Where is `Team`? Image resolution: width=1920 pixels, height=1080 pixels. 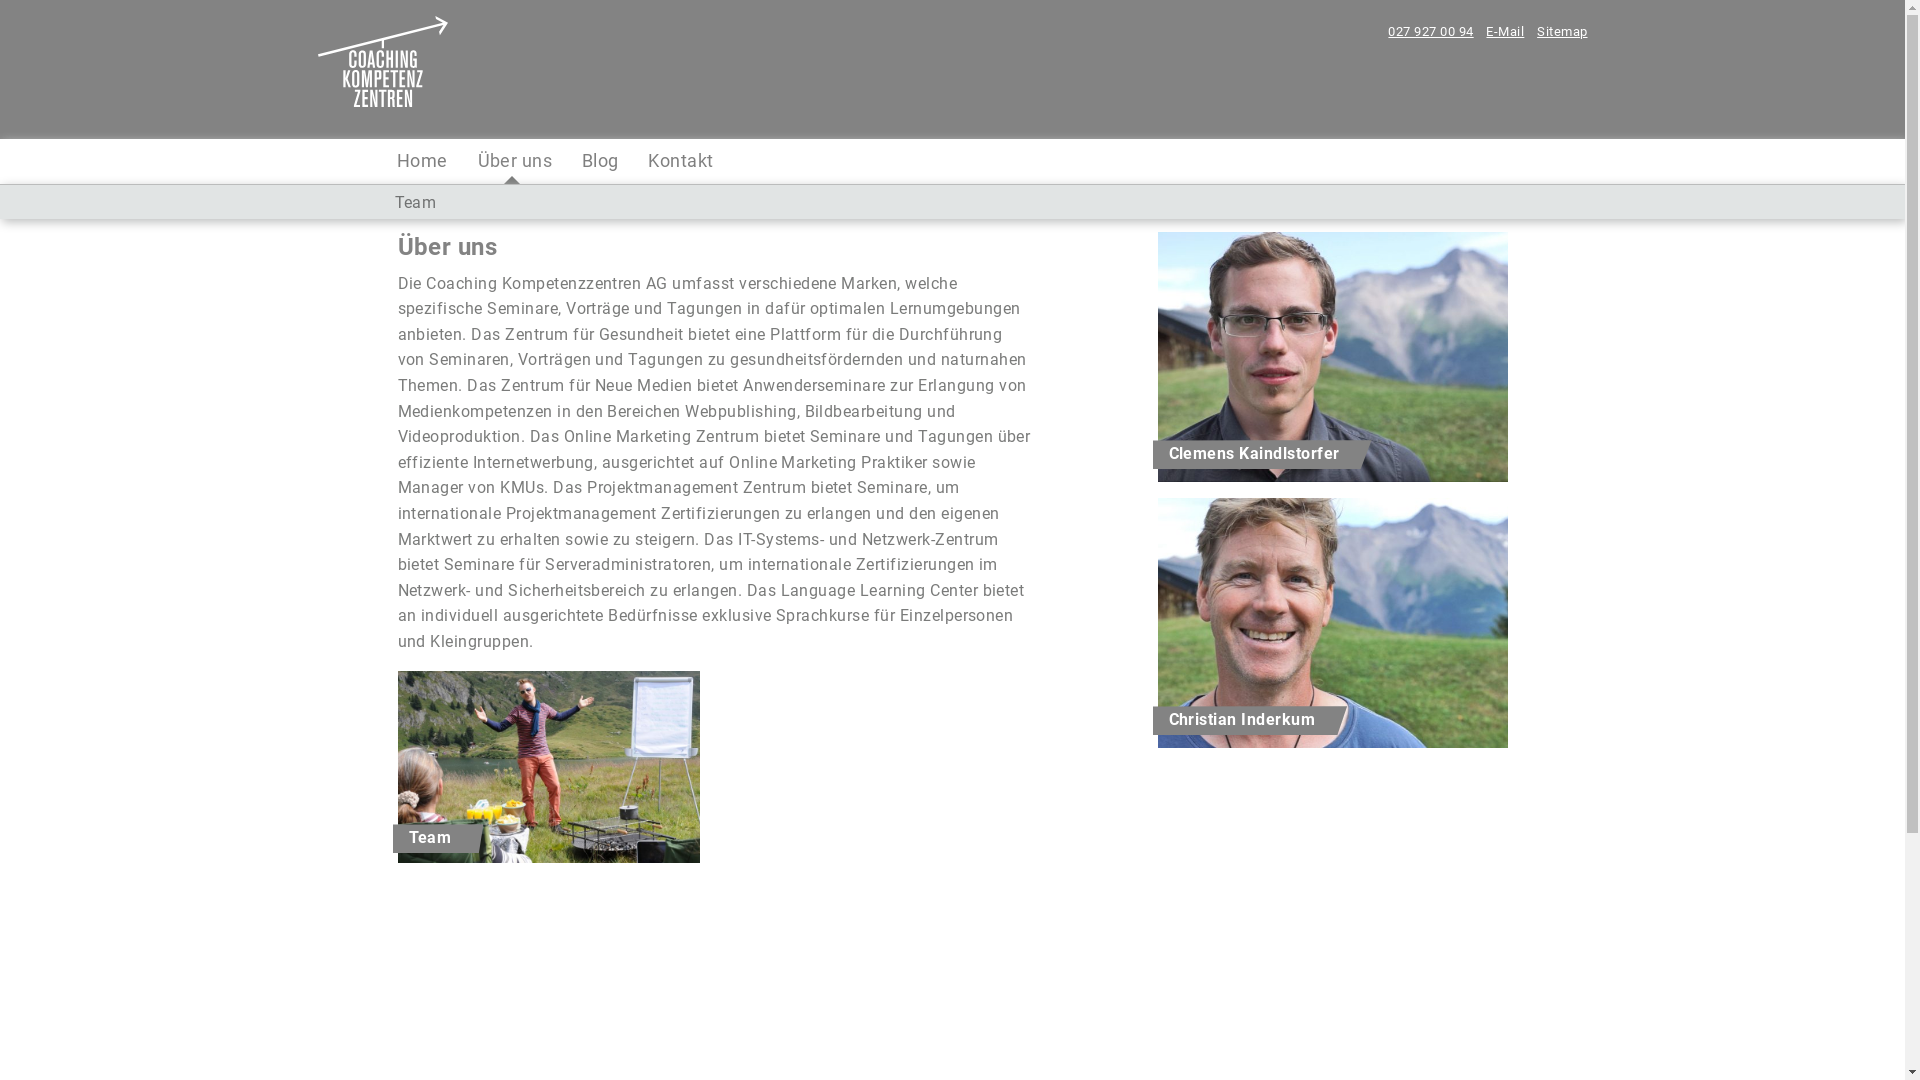
Team is located at coordinates (430, 838).